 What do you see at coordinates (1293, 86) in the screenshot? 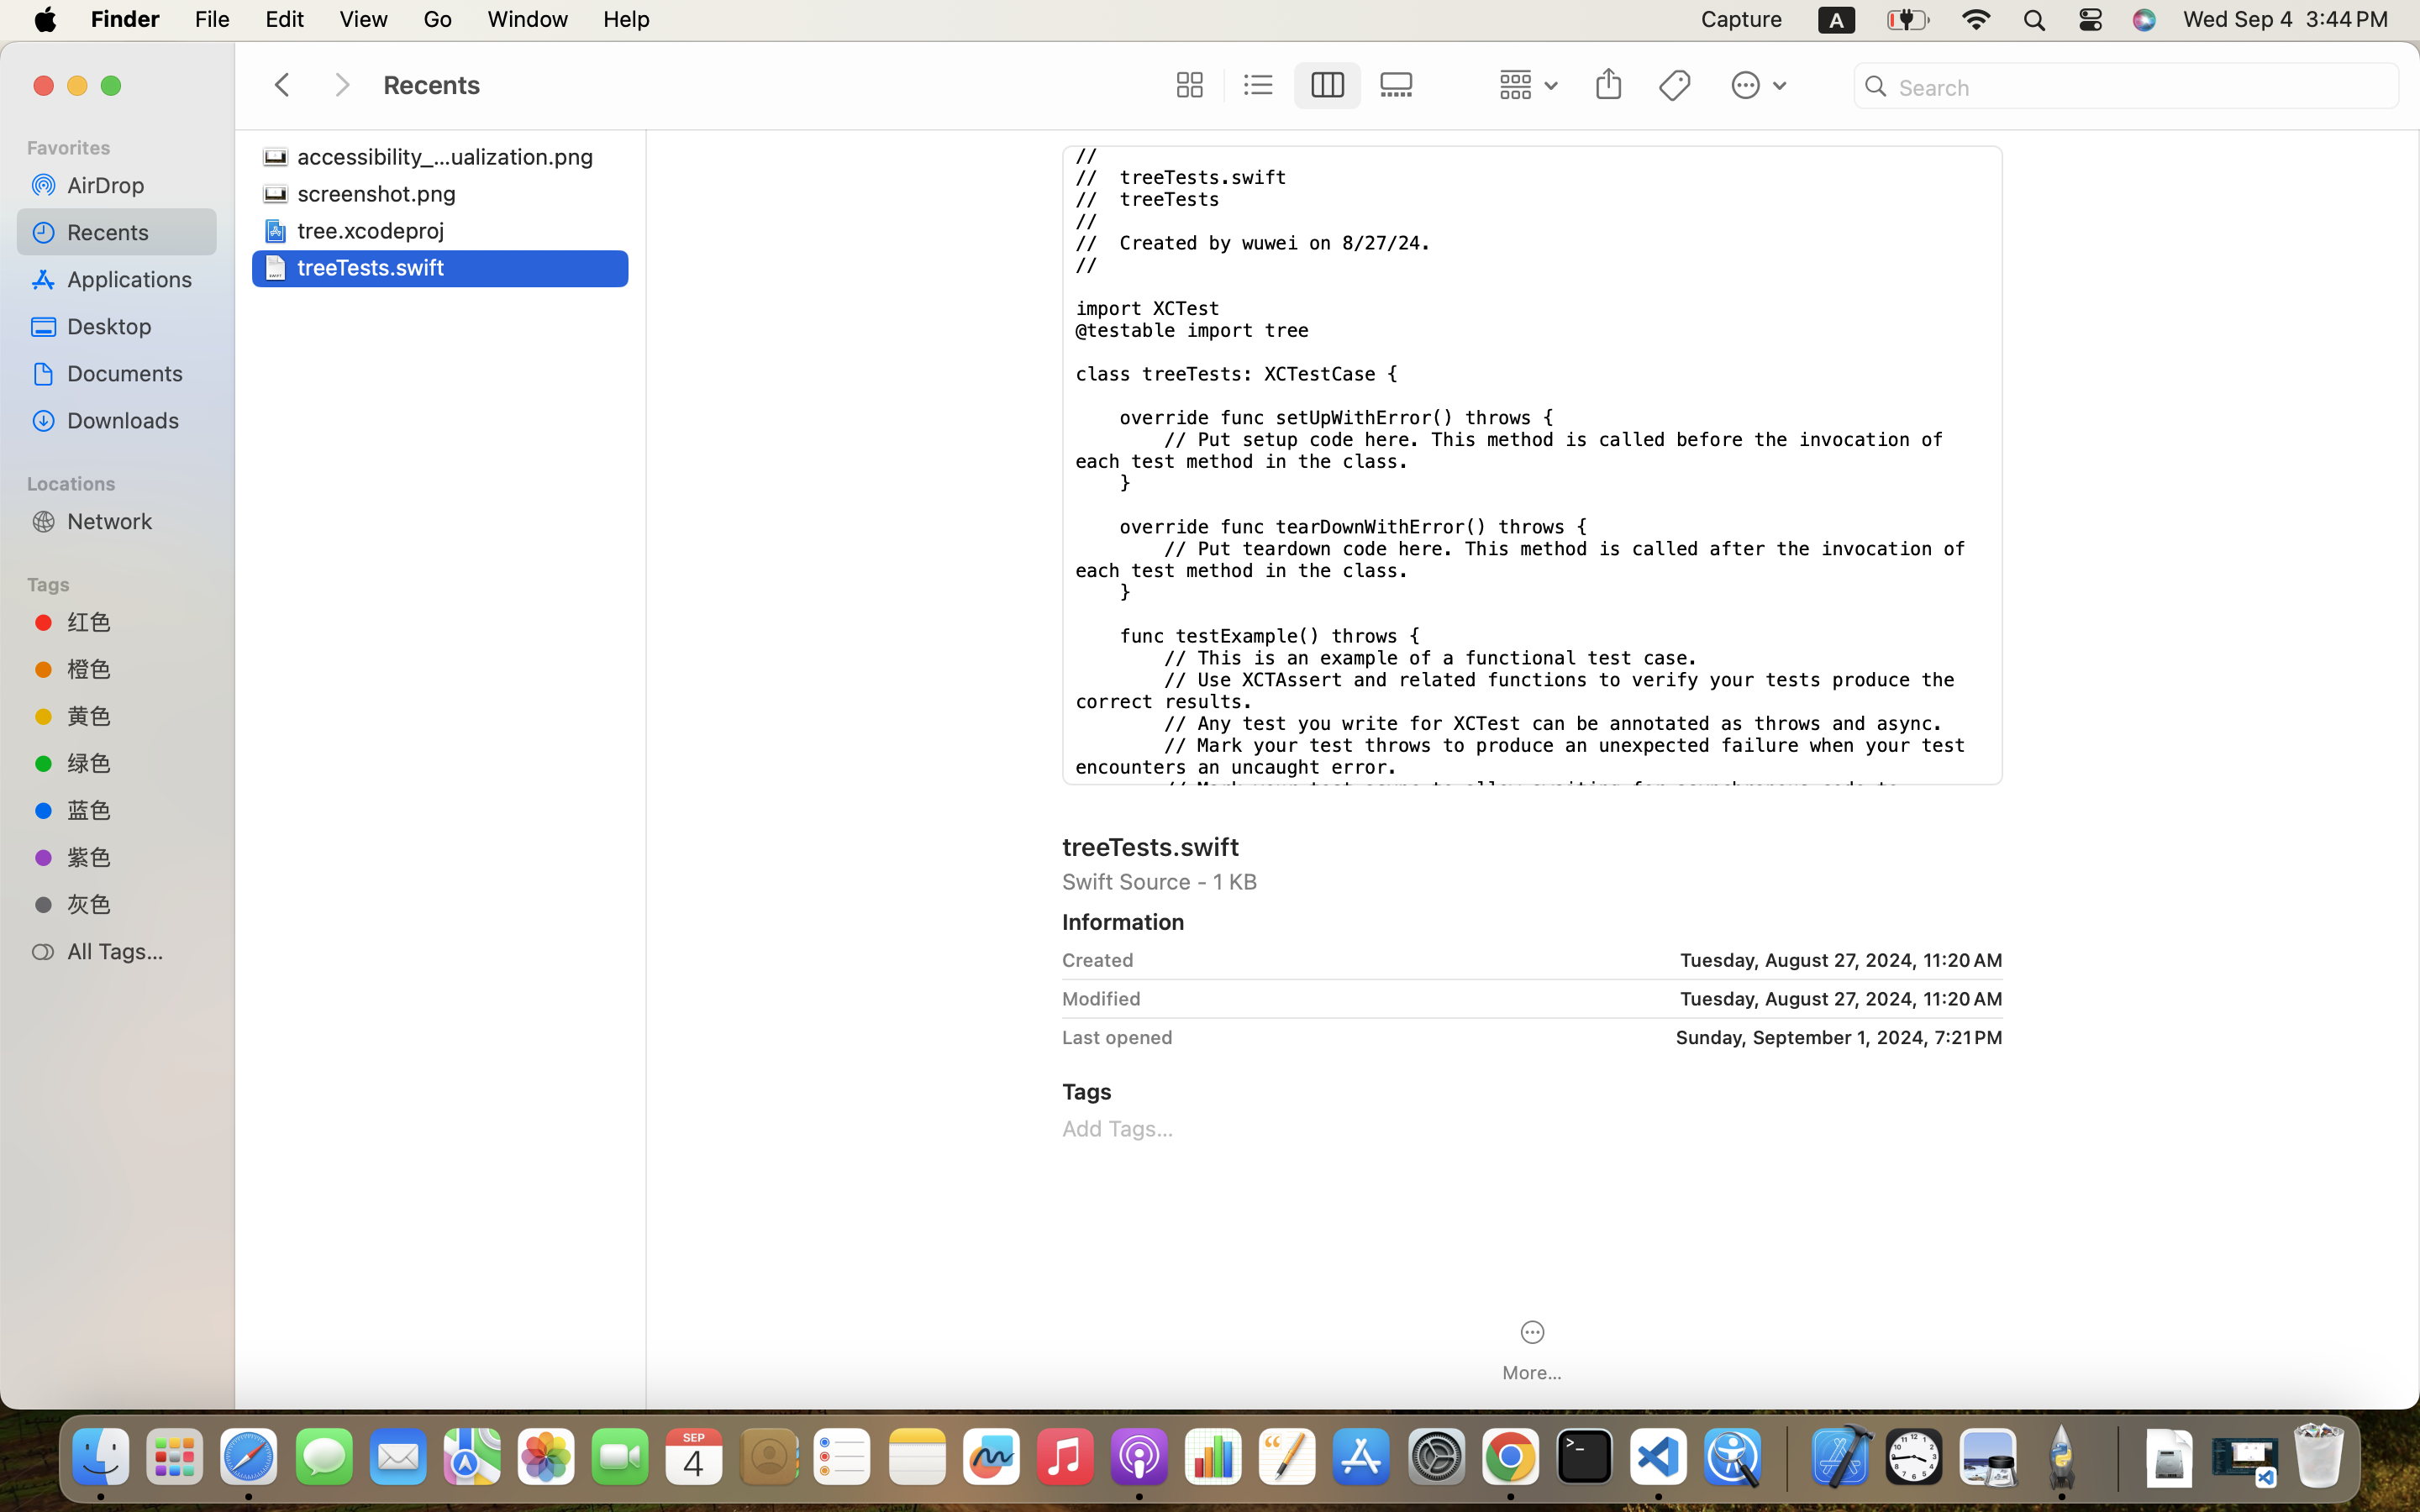
I see `<AXUIElement 0x13b98dca0> {pid=510}` at bounding box center [1293, 86].